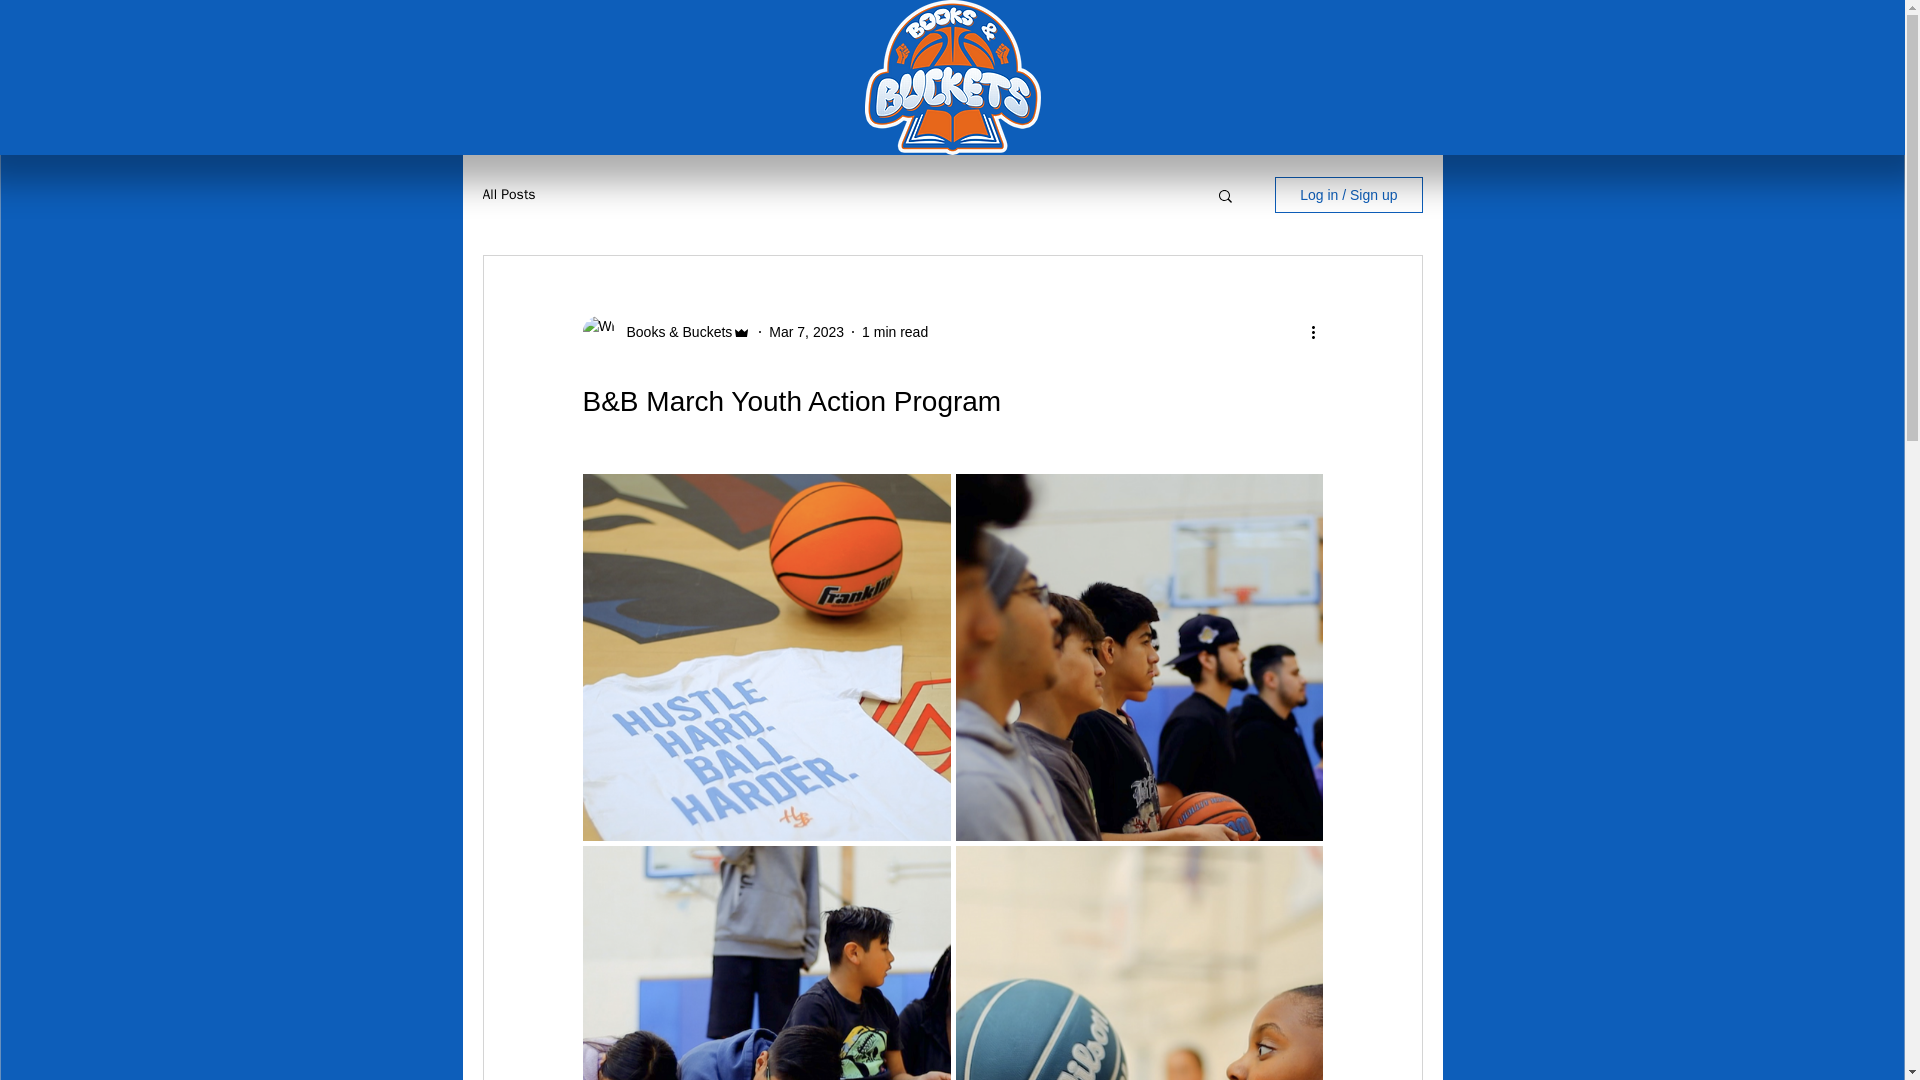 This screenshot has width=1920, height=1080. What do you see at coordinates (894, 332) in the screenshot?
I see `1 min read` at bounding box center [894, 332].